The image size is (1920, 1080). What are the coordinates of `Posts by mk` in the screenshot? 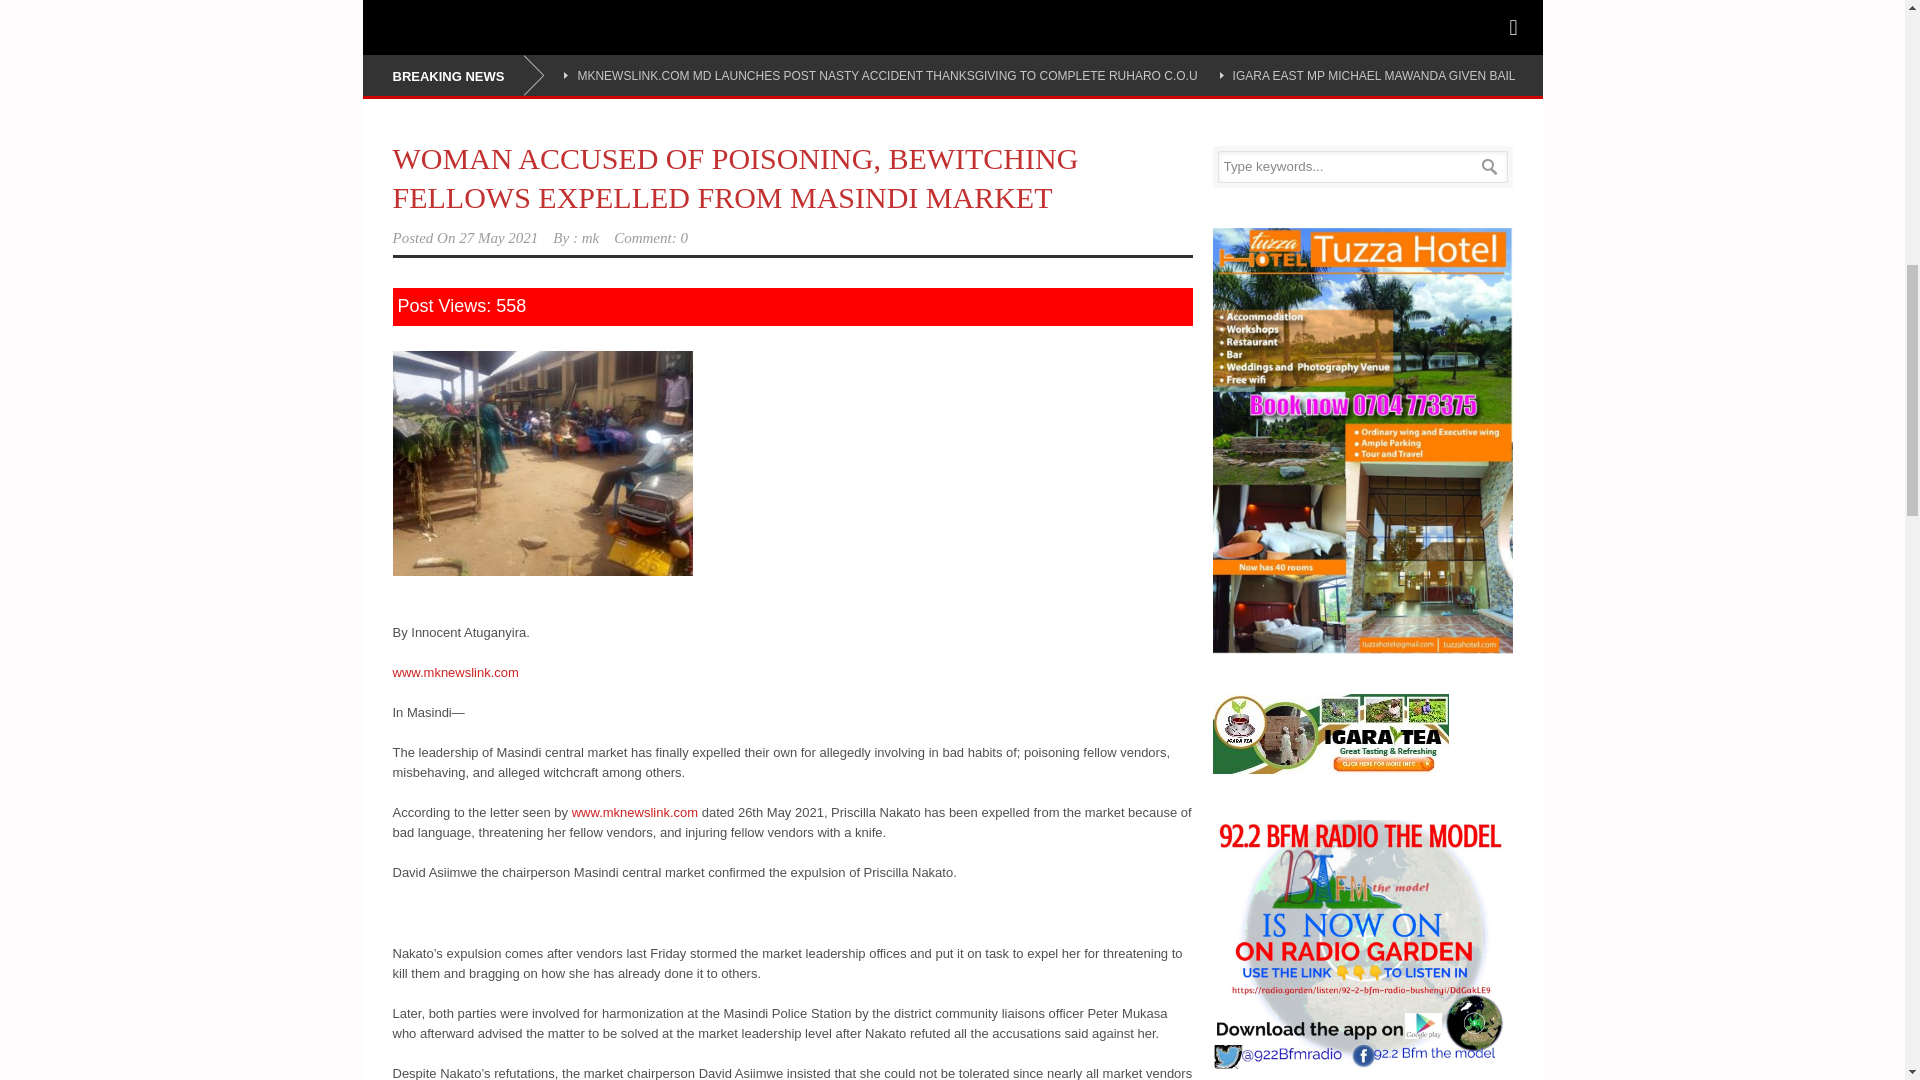 It's located at (590, 238).